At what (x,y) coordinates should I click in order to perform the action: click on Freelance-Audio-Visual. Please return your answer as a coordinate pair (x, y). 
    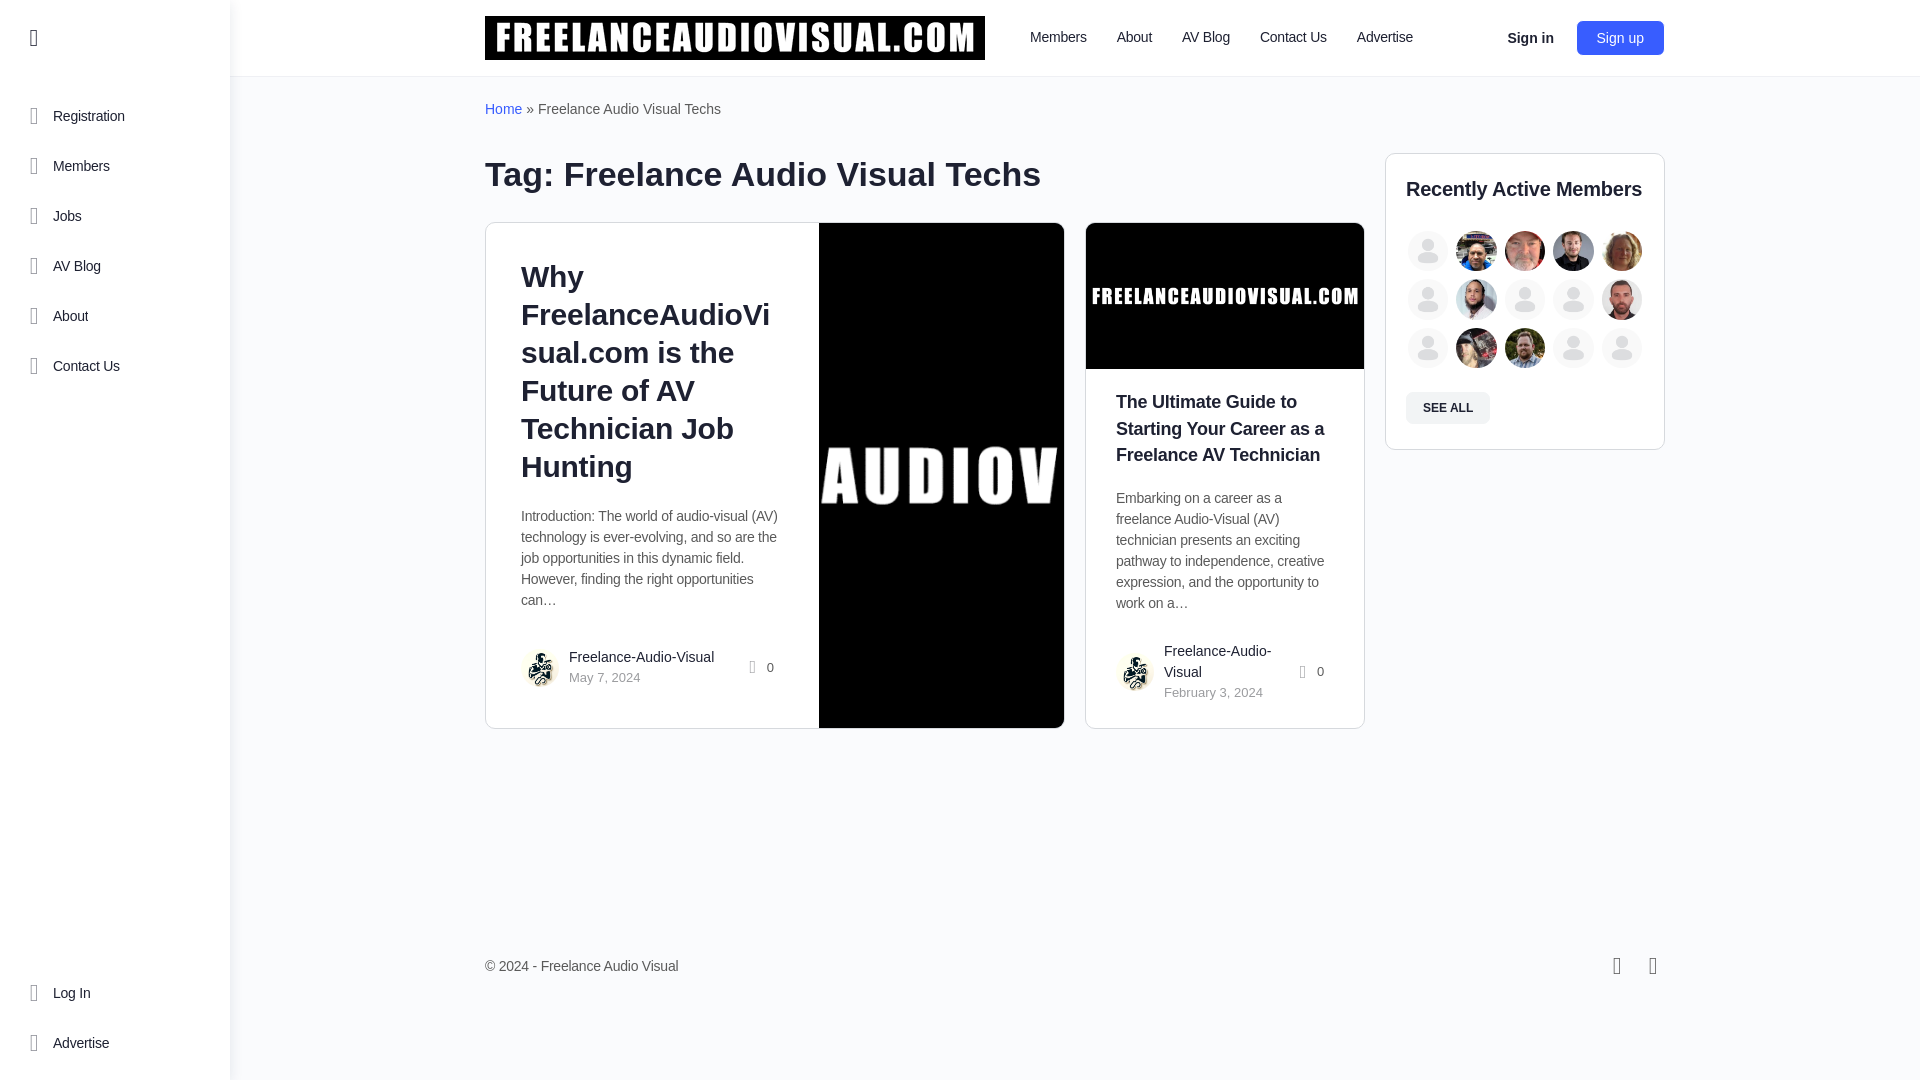
    Looking at the image, I should click on (641, 657).